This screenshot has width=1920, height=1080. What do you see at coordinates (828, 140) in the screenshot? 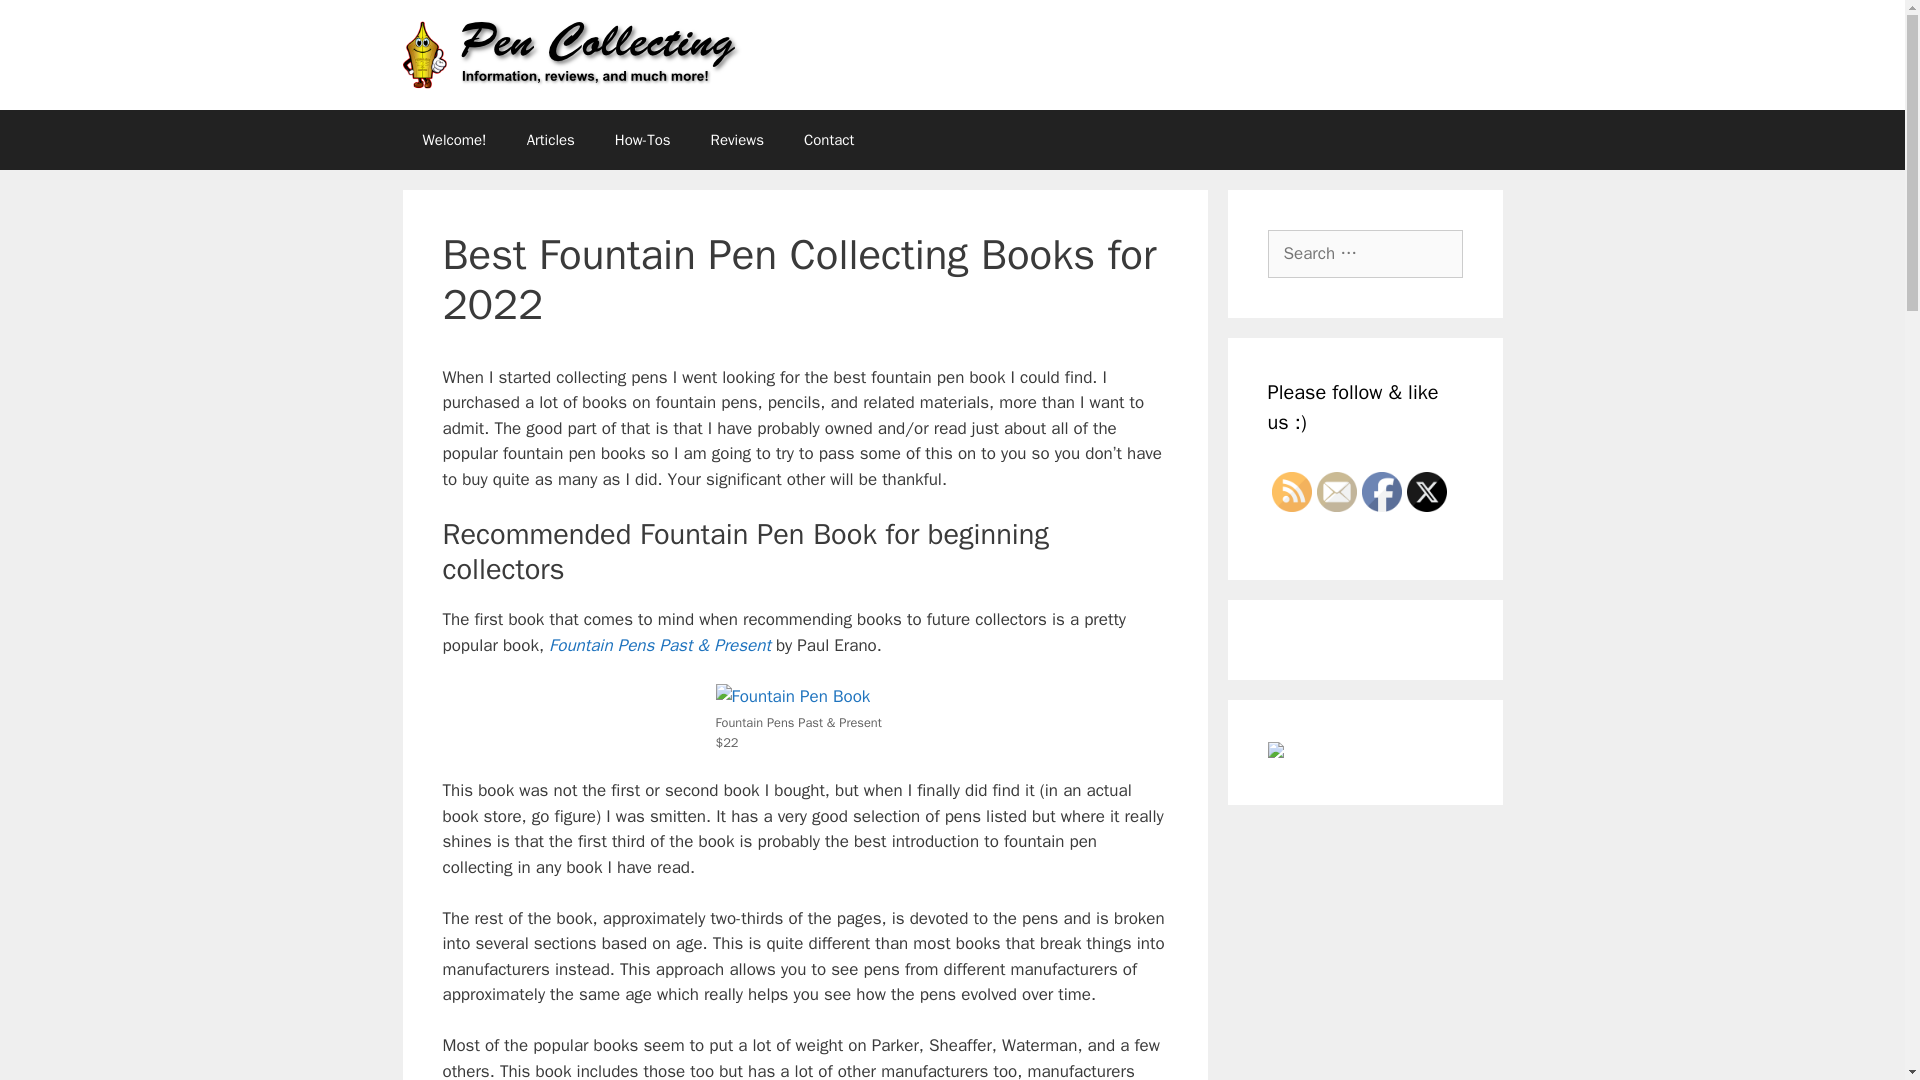
I see `Contact` at bounding box center [828, 140].